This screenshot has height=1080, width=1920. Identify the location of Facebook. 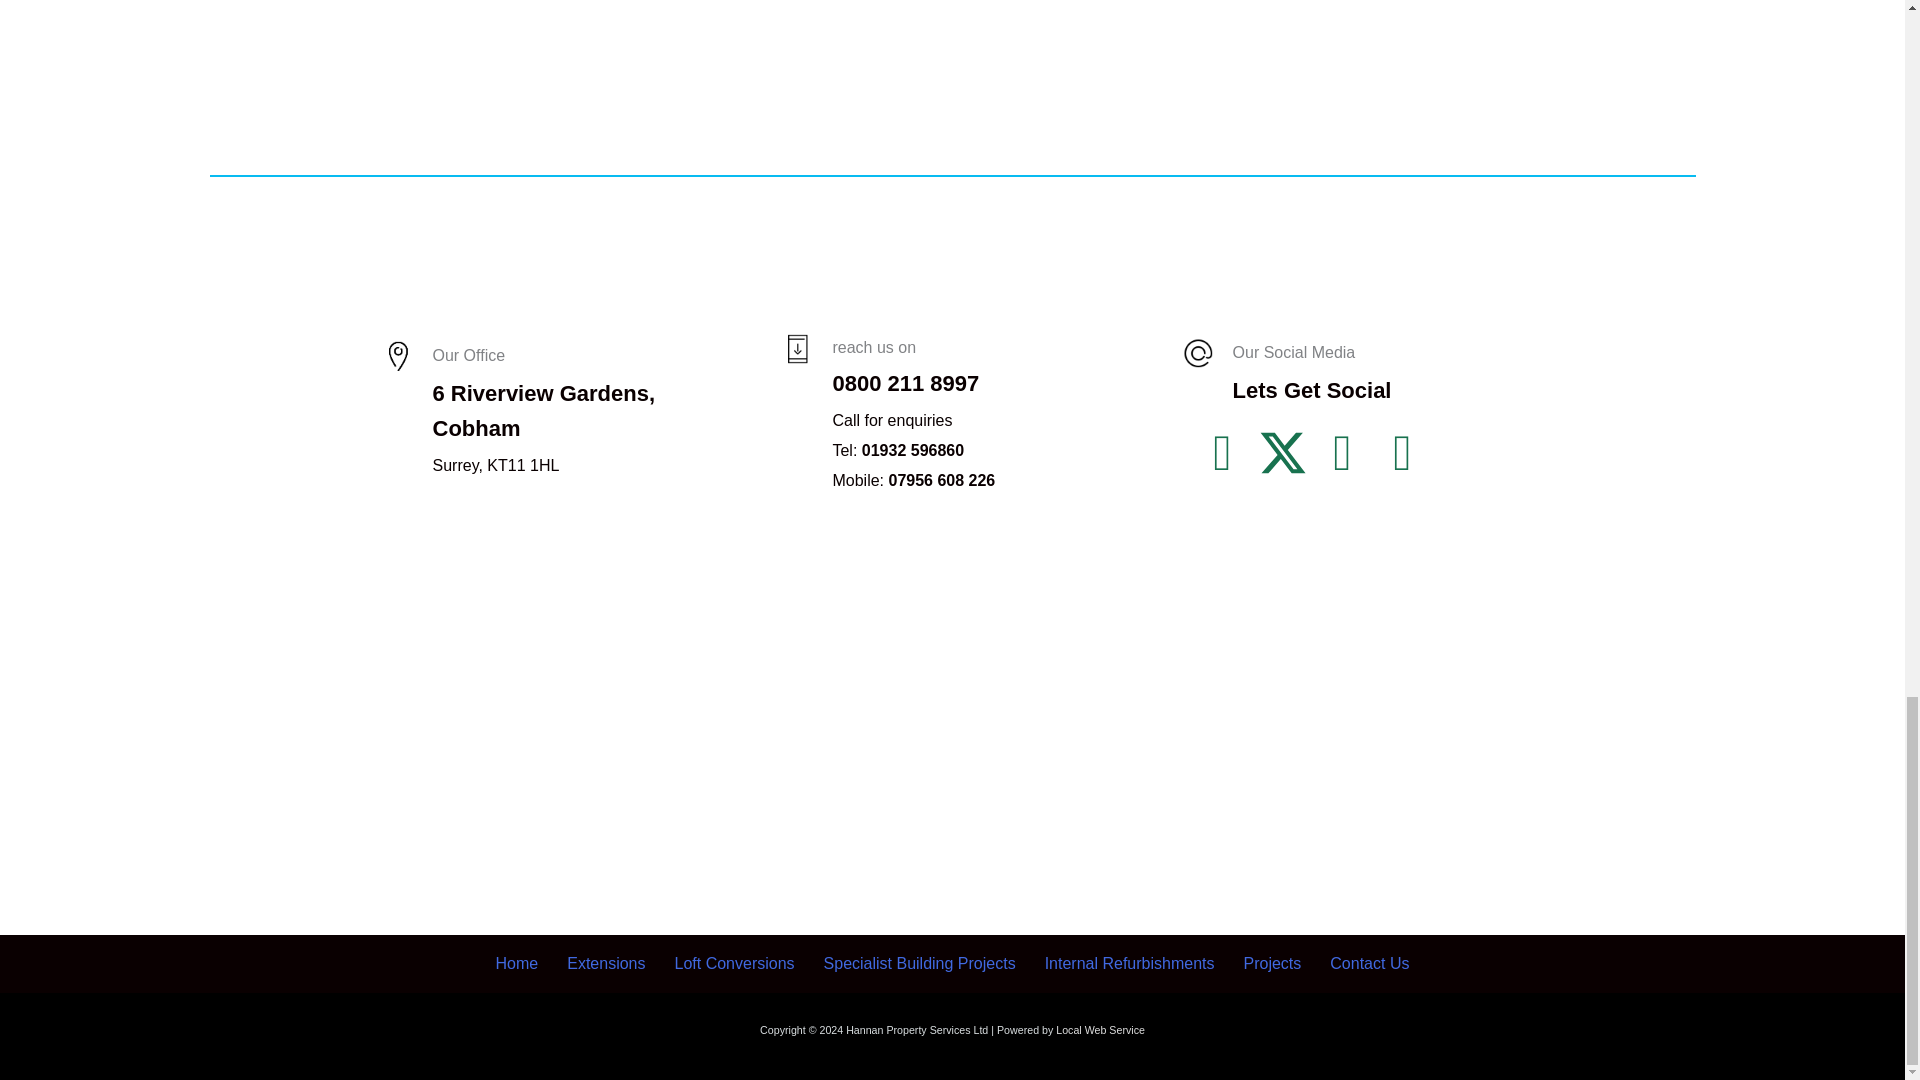
(1222, 452).